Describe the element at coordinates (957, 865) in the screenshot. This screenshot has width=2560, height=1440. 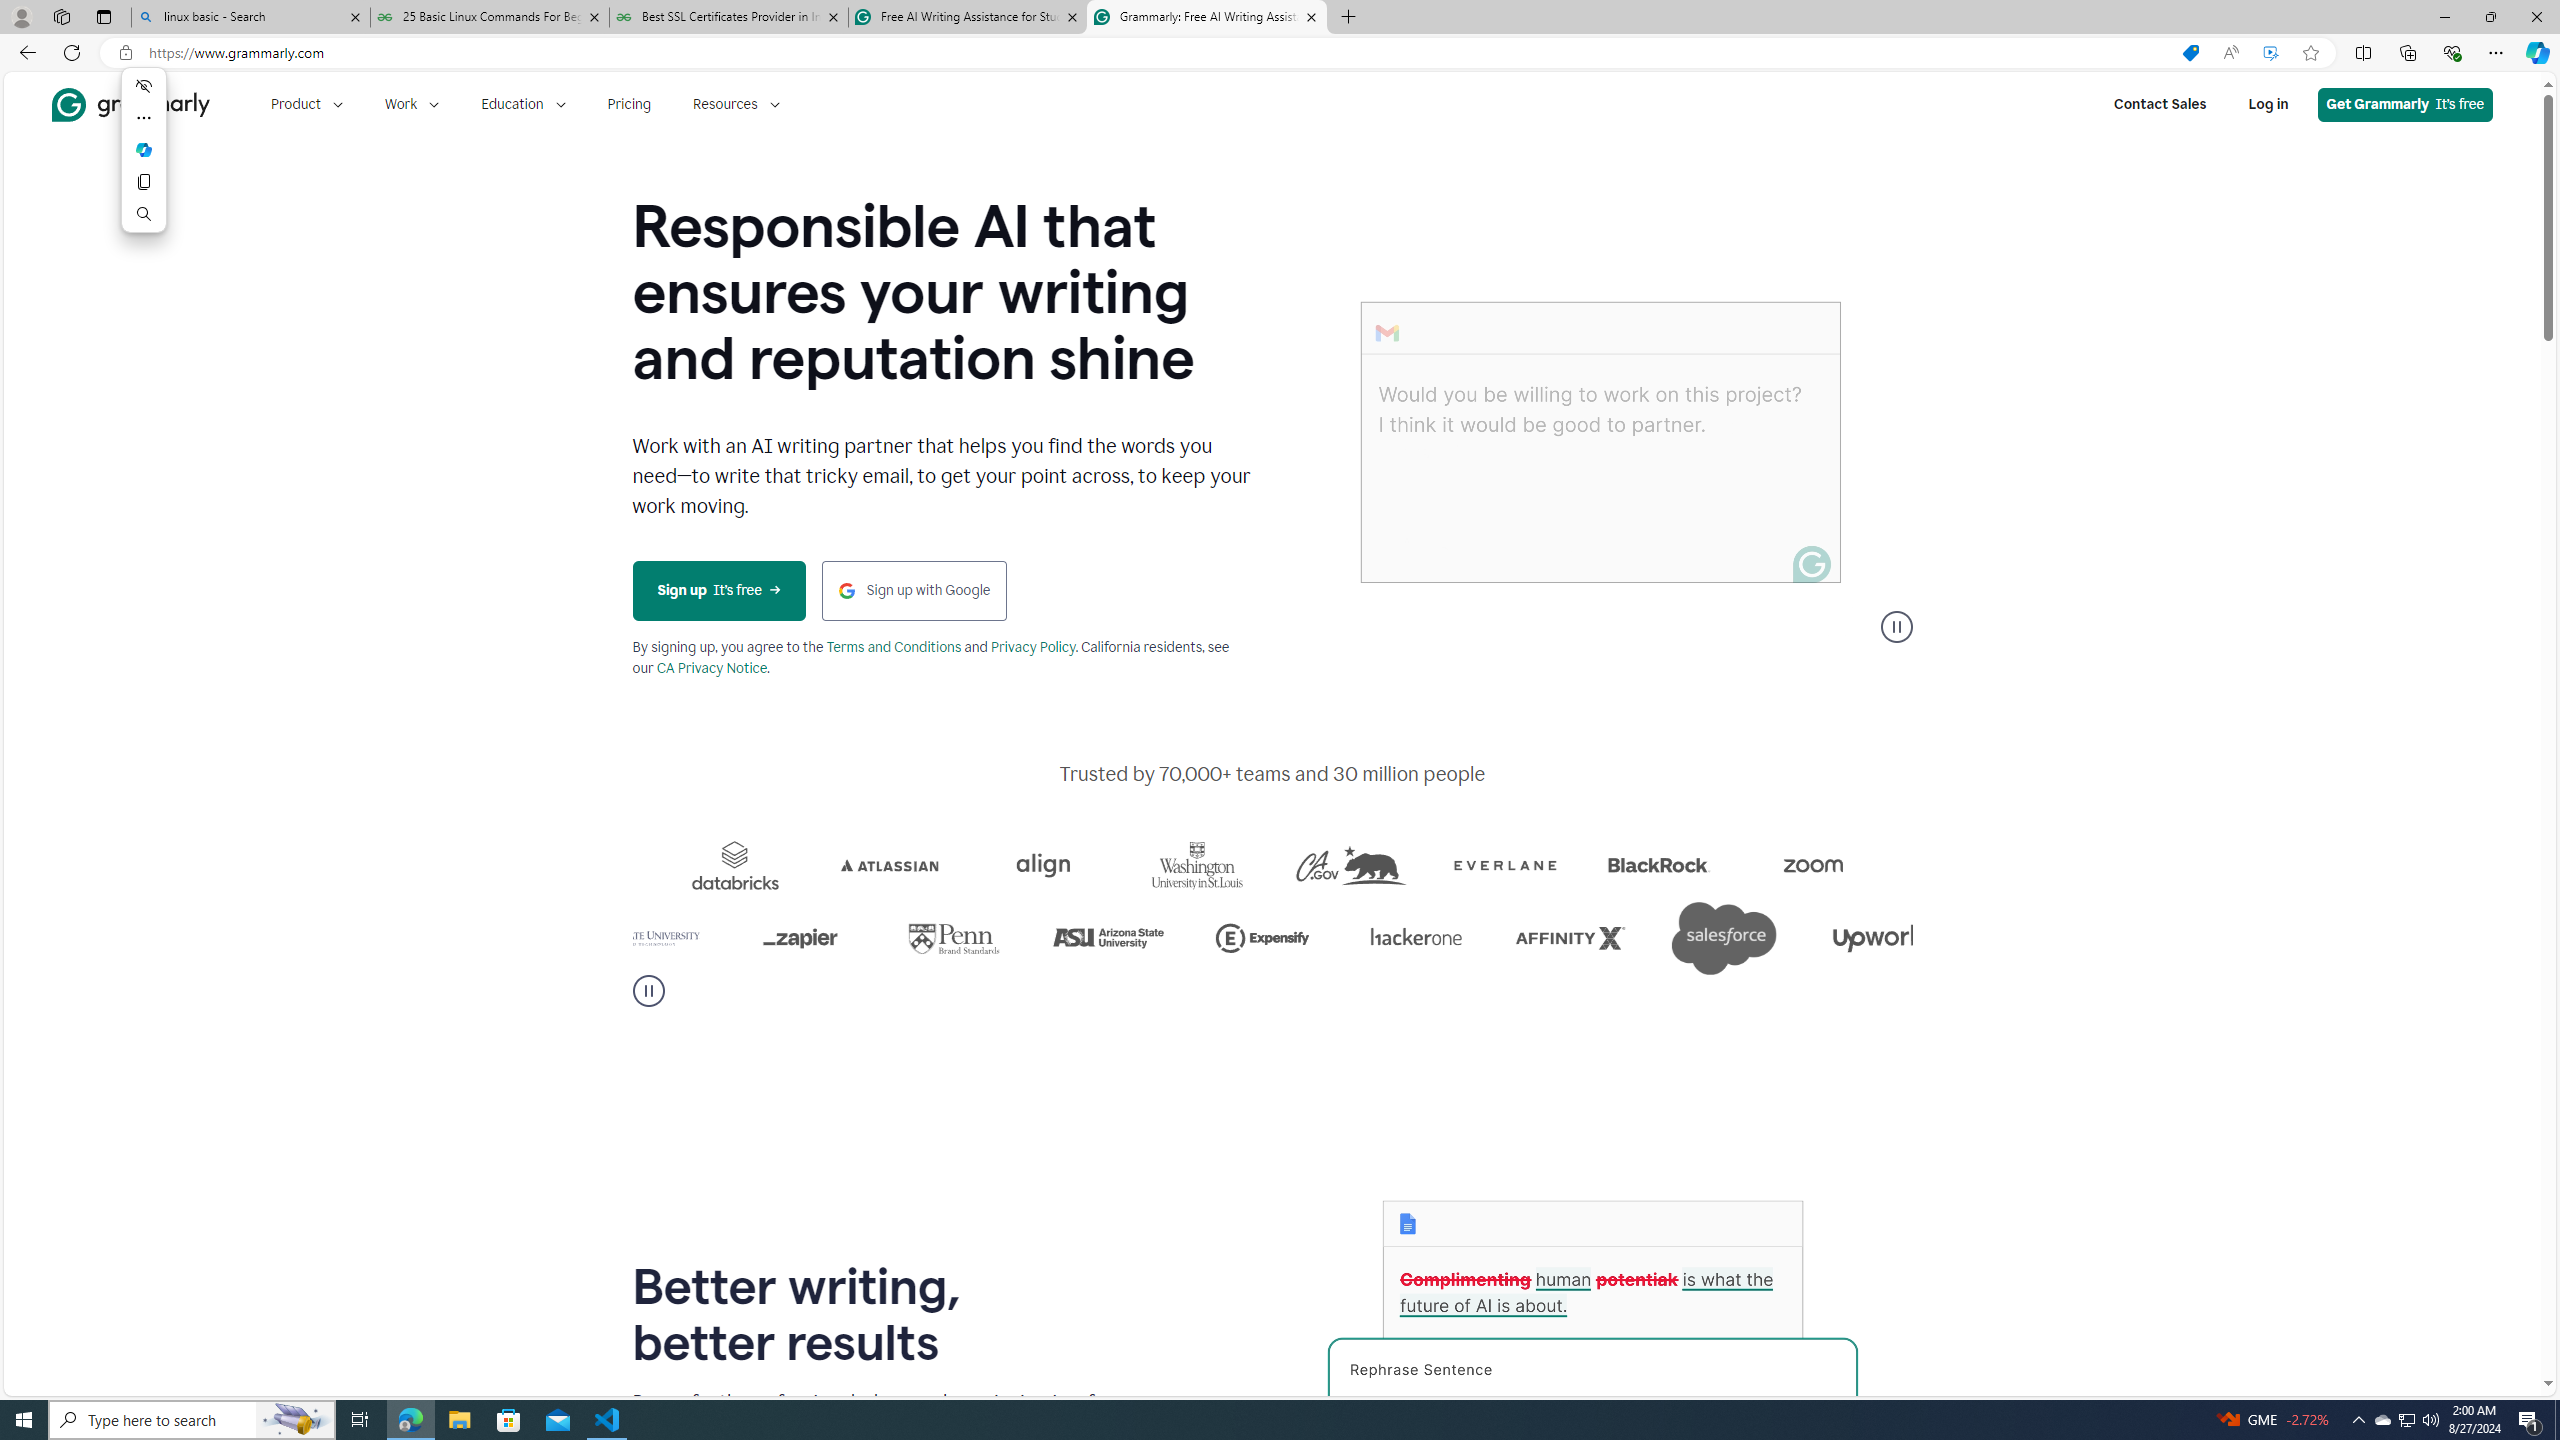
I see `Databricks` at that location.